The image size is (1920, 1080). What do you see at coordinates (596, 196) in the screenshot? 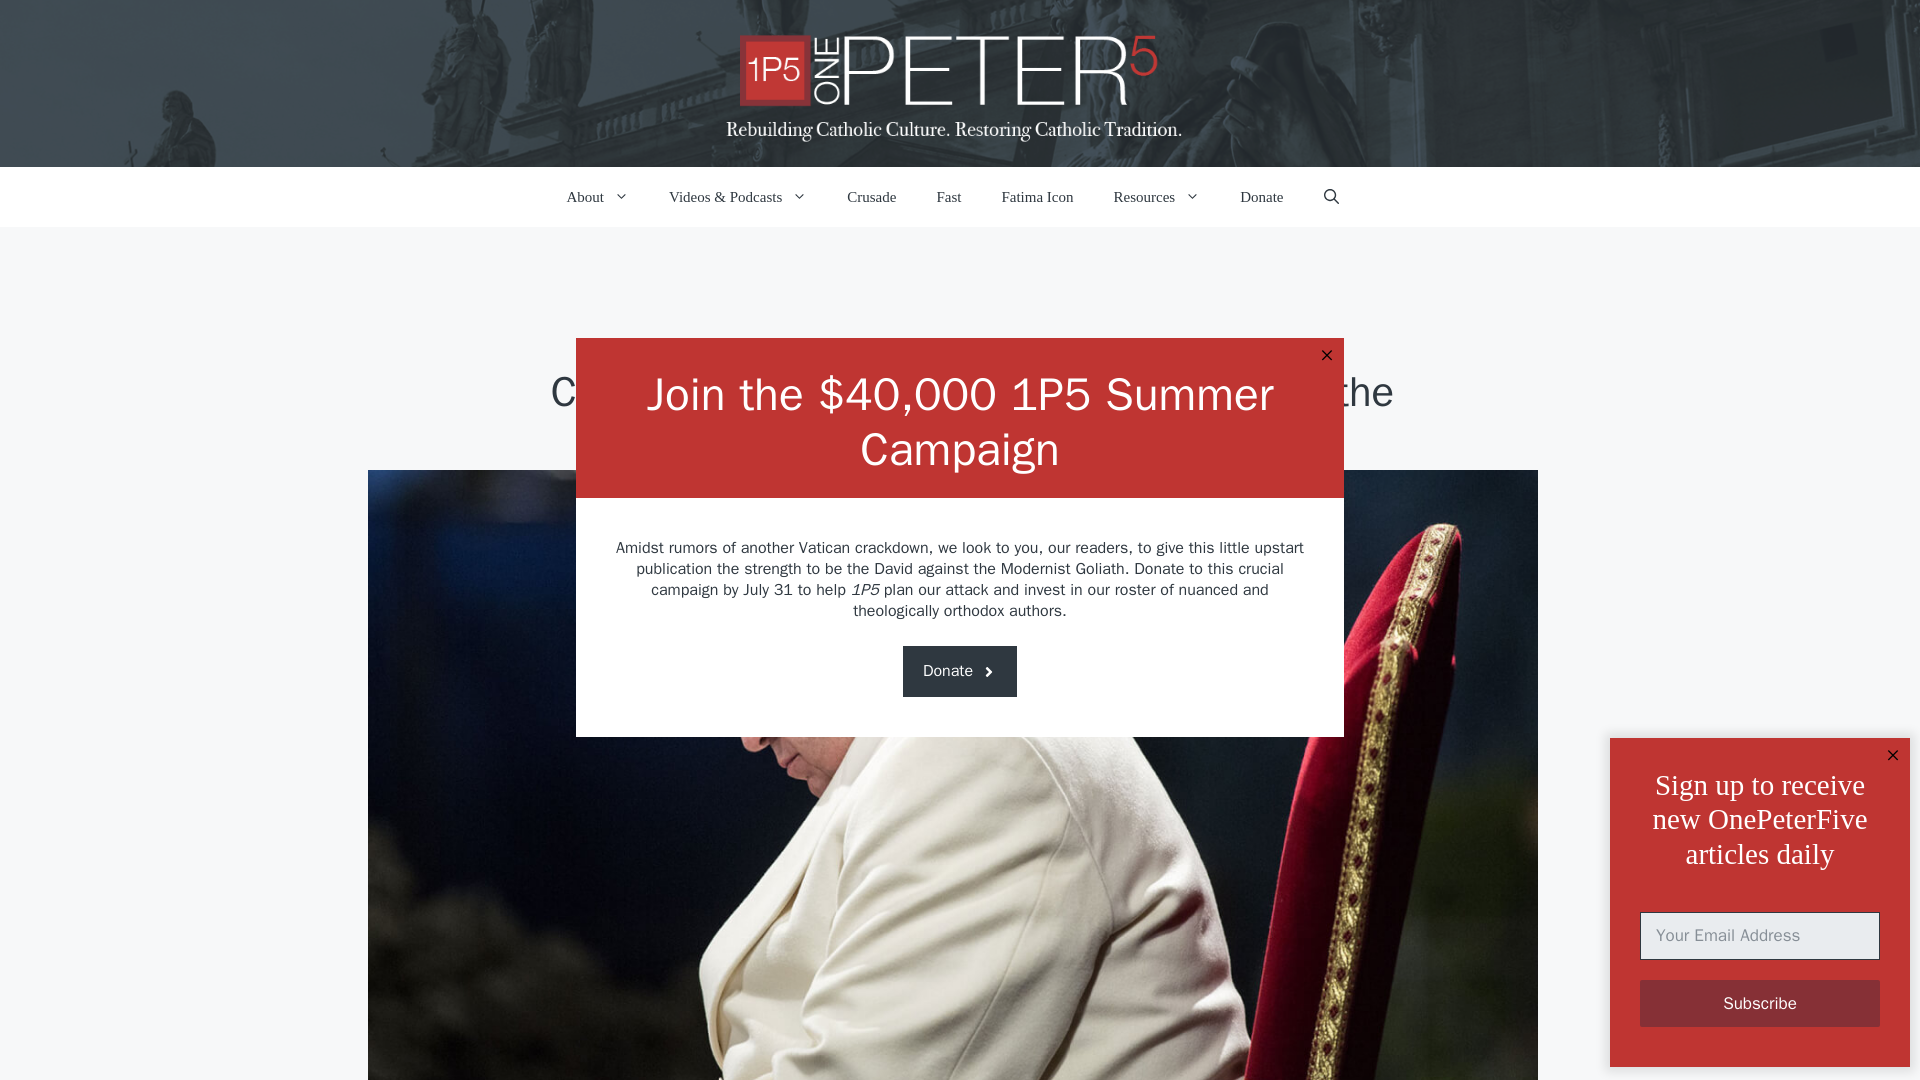
I see `About` at bounding box center [596, 196].